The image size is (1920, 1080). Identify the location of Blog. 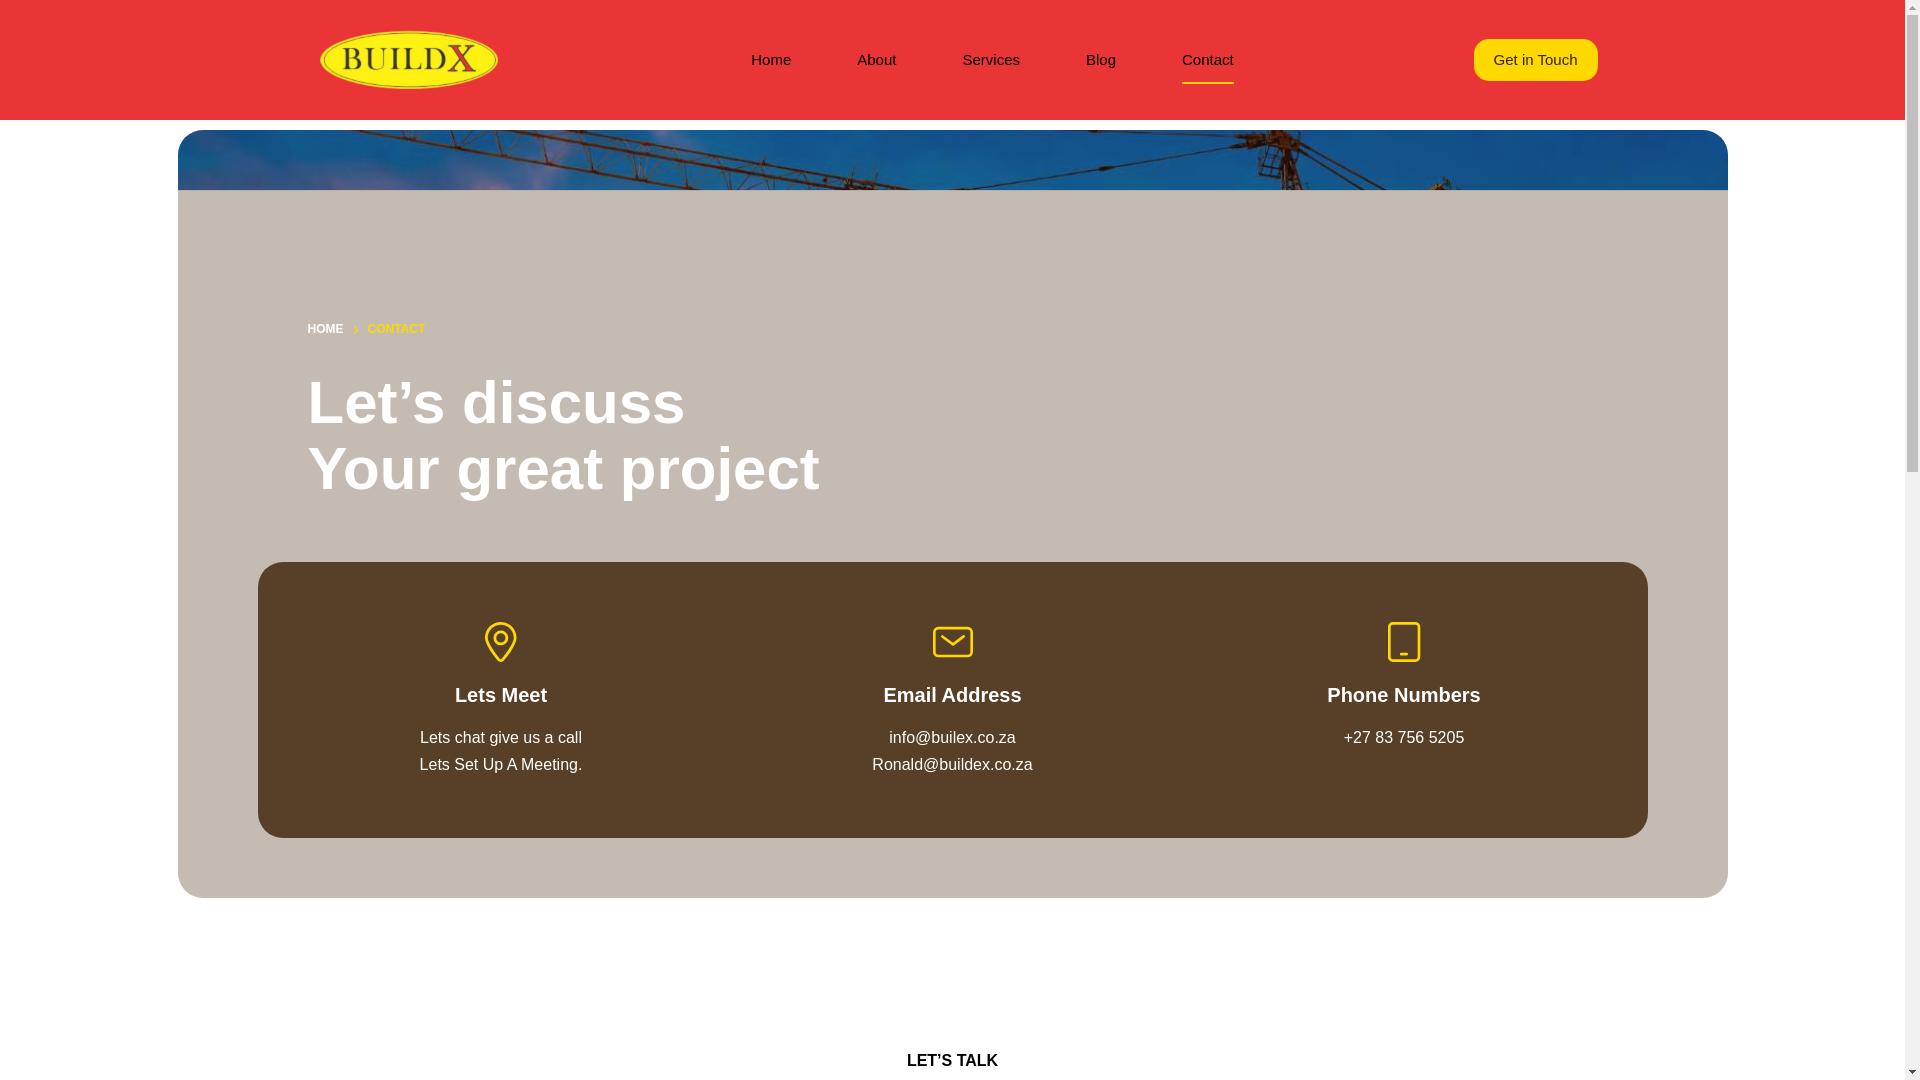
(1100, 60).